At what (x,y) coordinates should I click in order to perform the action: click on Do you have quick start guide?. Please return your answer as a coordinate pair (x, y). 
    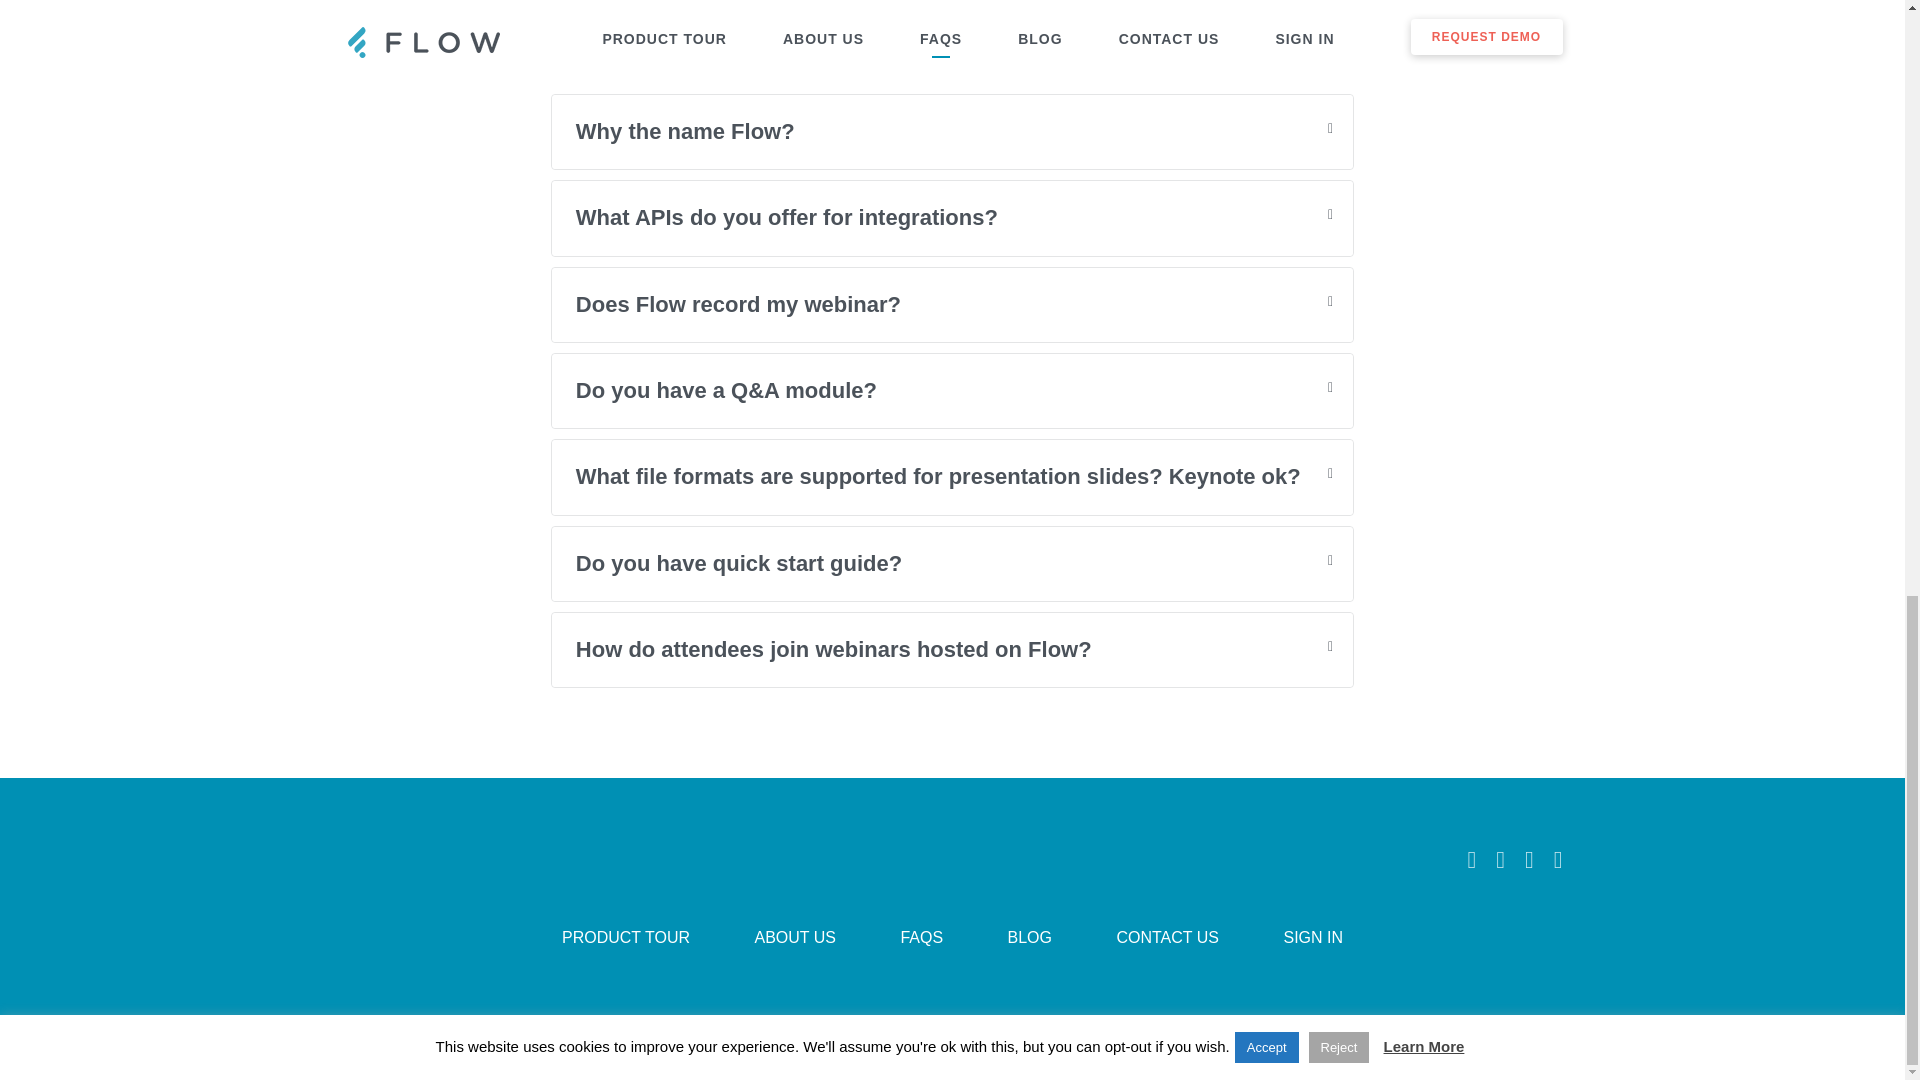
    Looking at the image, I should click on (952, 564).